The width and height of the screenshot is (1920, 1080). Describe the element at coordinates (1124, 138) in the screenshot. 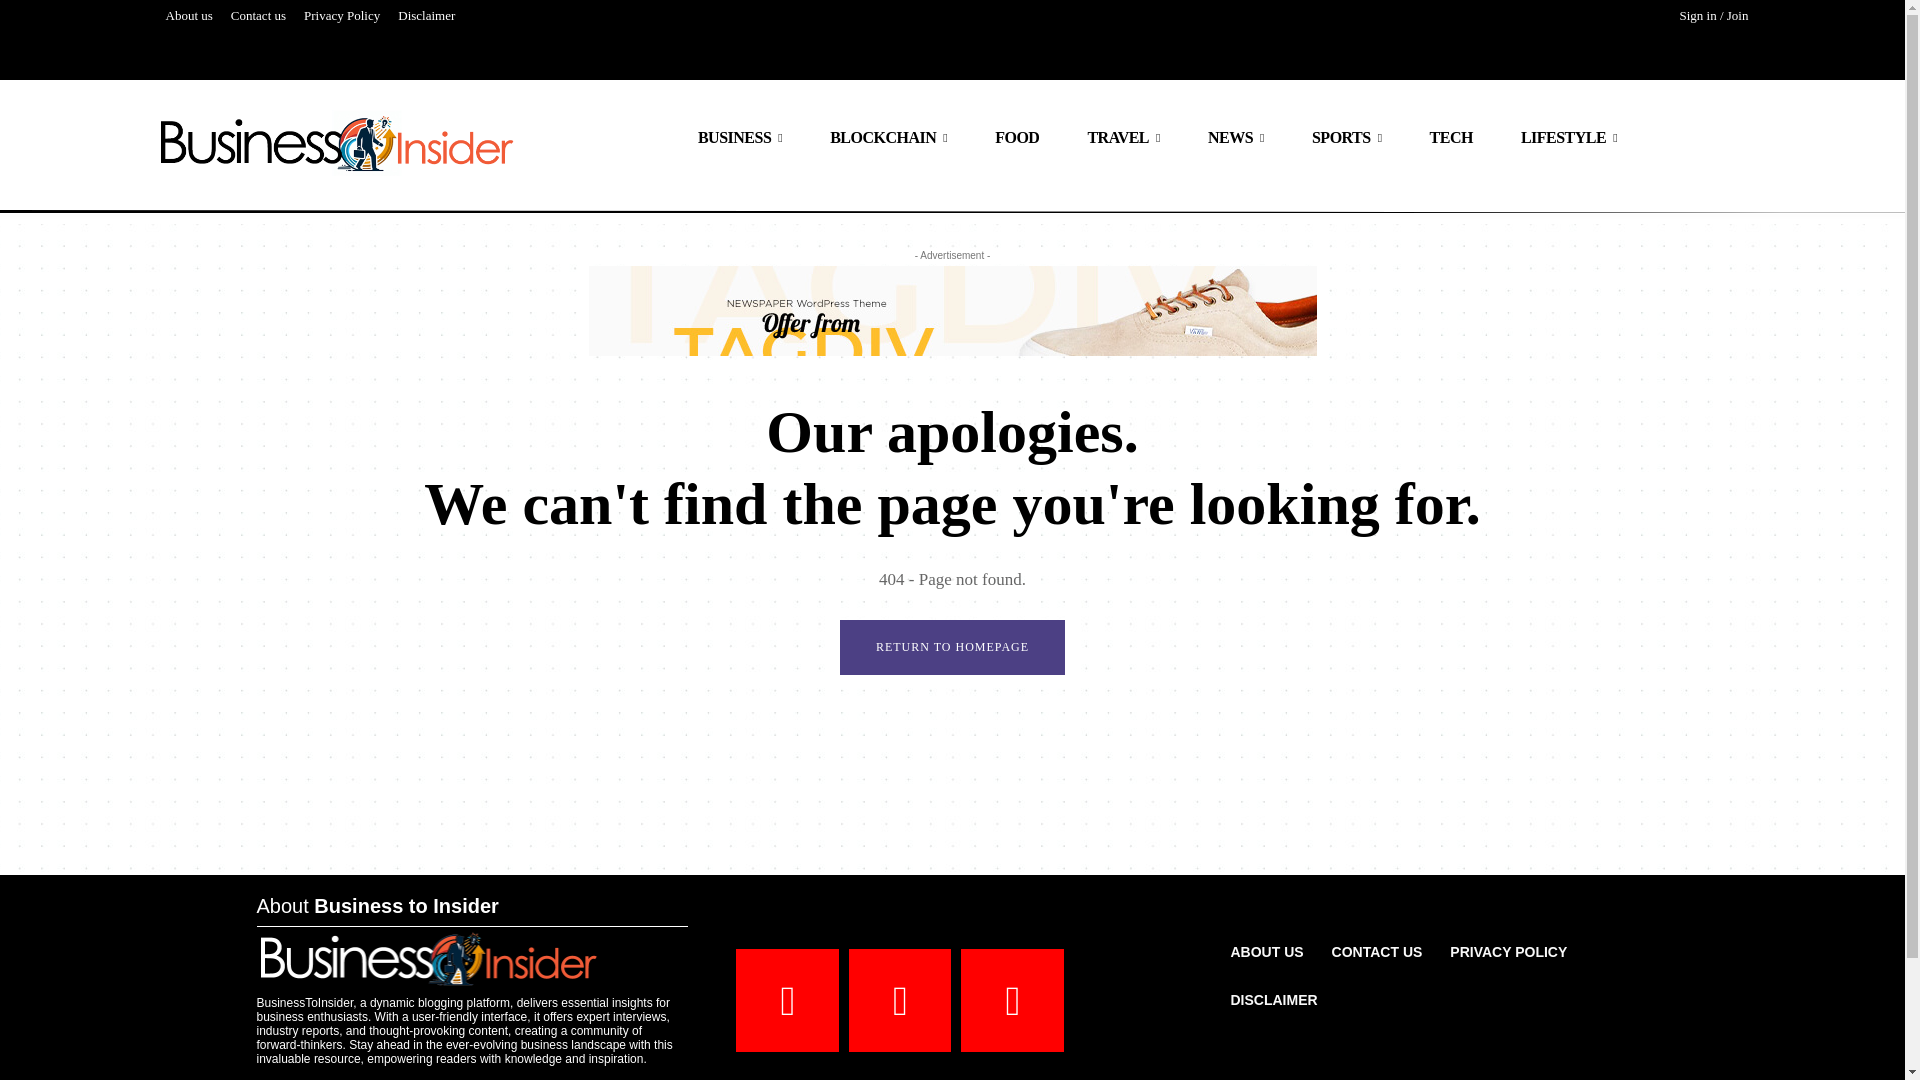

I see `TRAVEL` at that location.